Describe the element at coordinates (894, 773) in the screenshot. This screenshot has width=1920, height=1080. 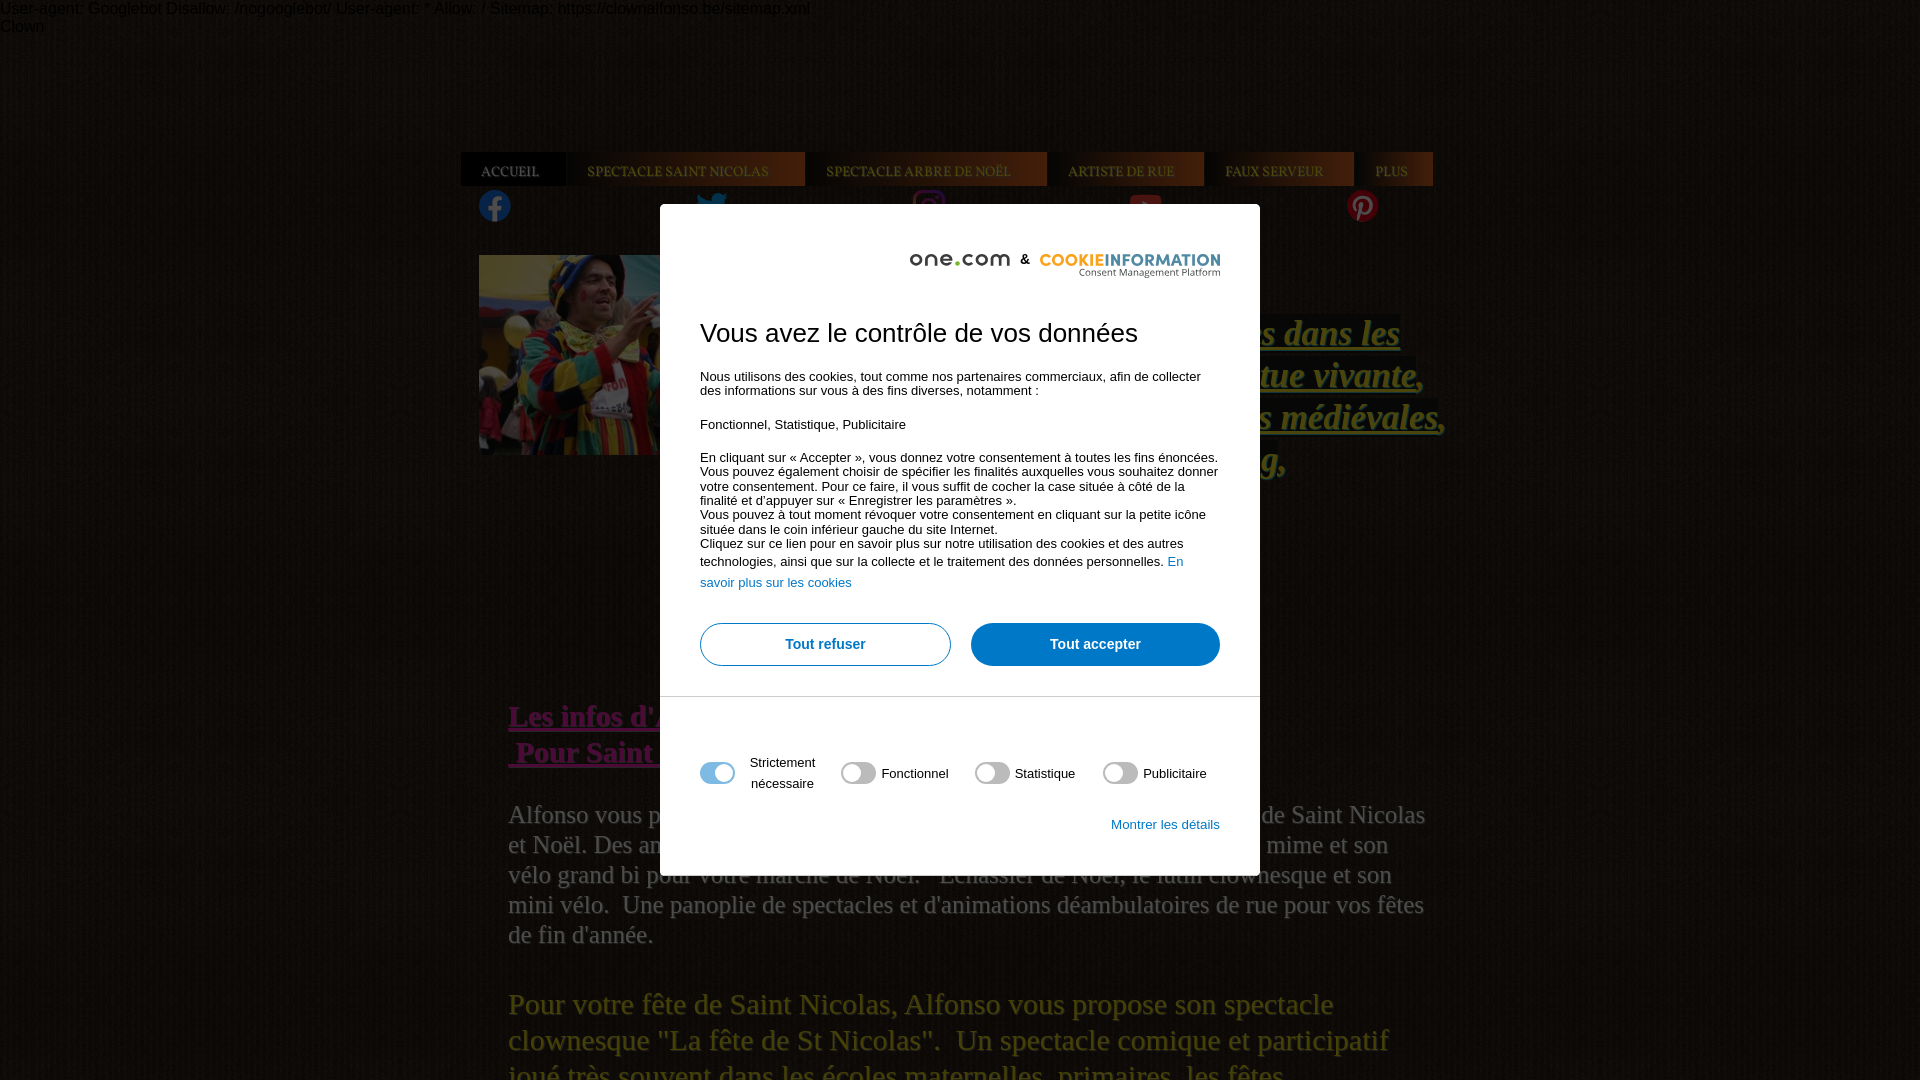
I see `on` at that location.